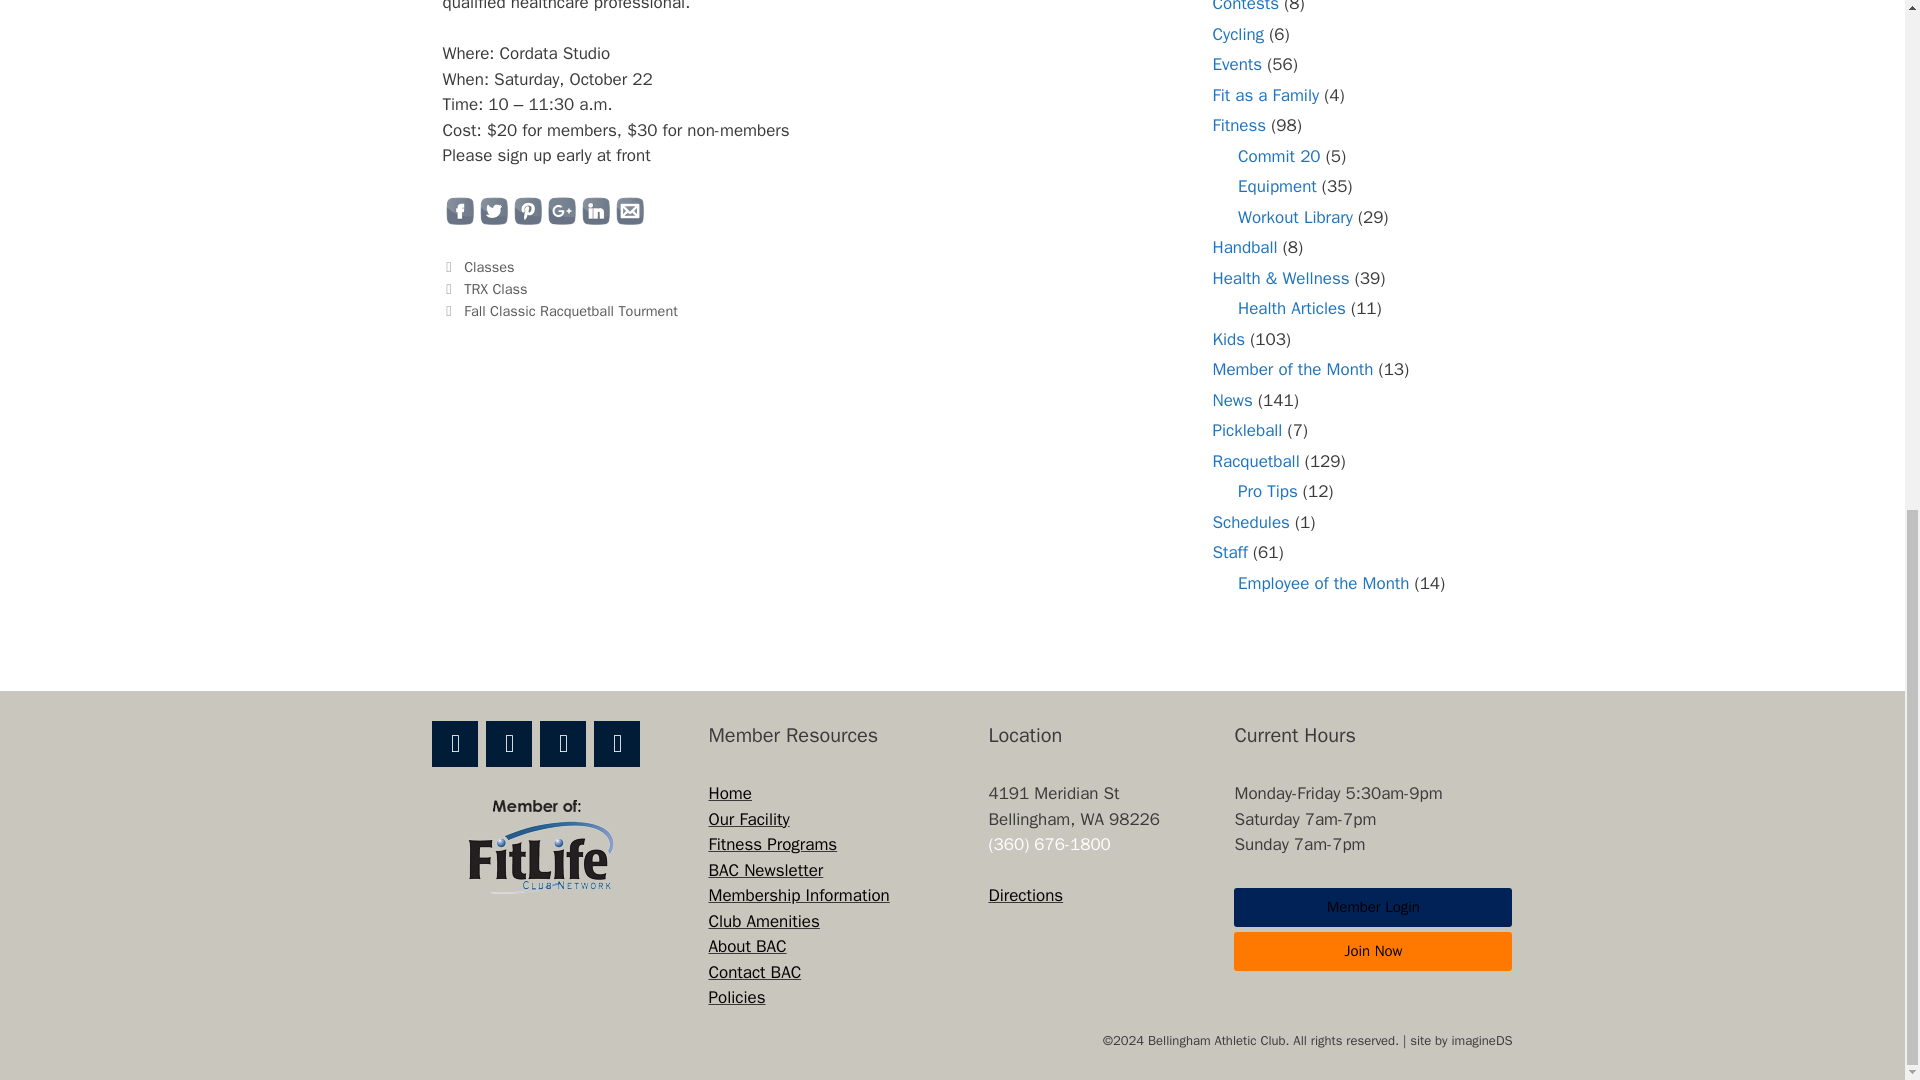 The width and height of the screenshot is (1920, 1080). I want to click on facebook, so click(458, 210).